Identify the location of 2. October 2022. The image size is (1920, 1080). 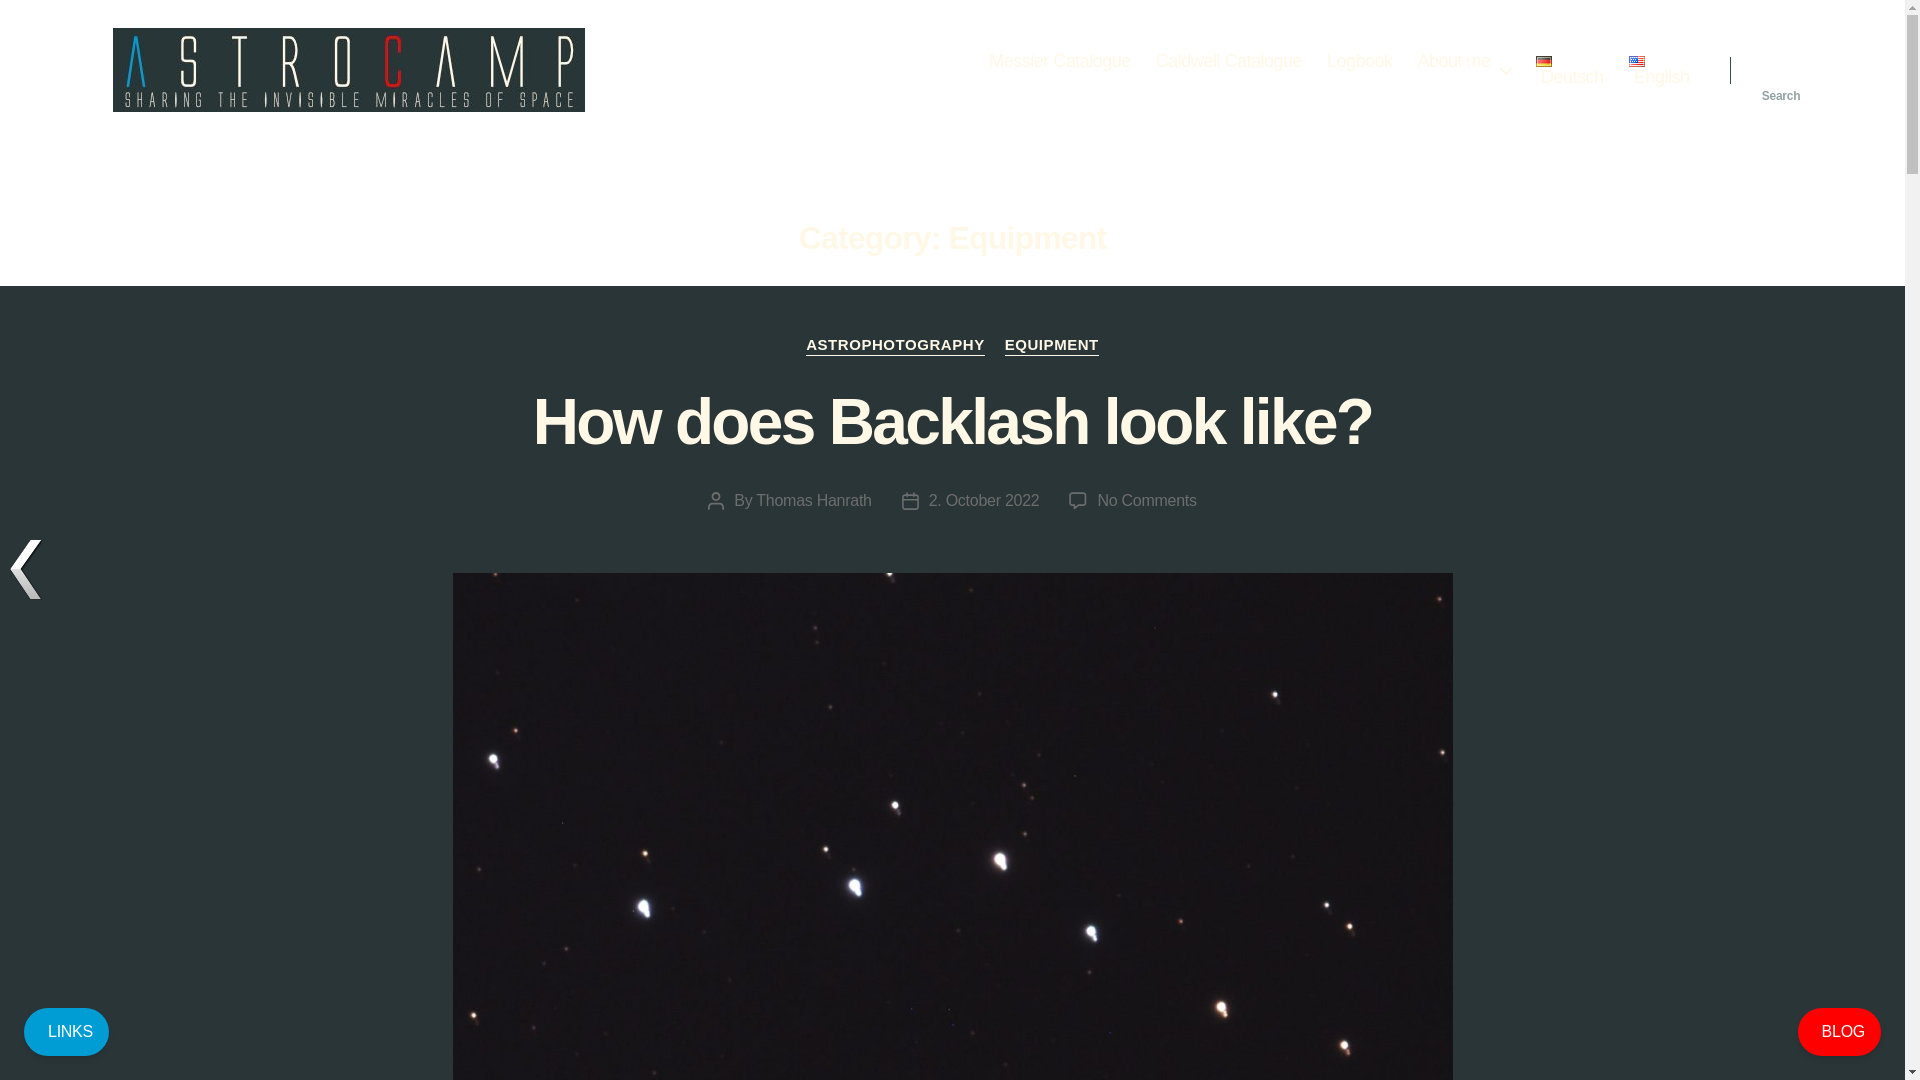
(984, 500).